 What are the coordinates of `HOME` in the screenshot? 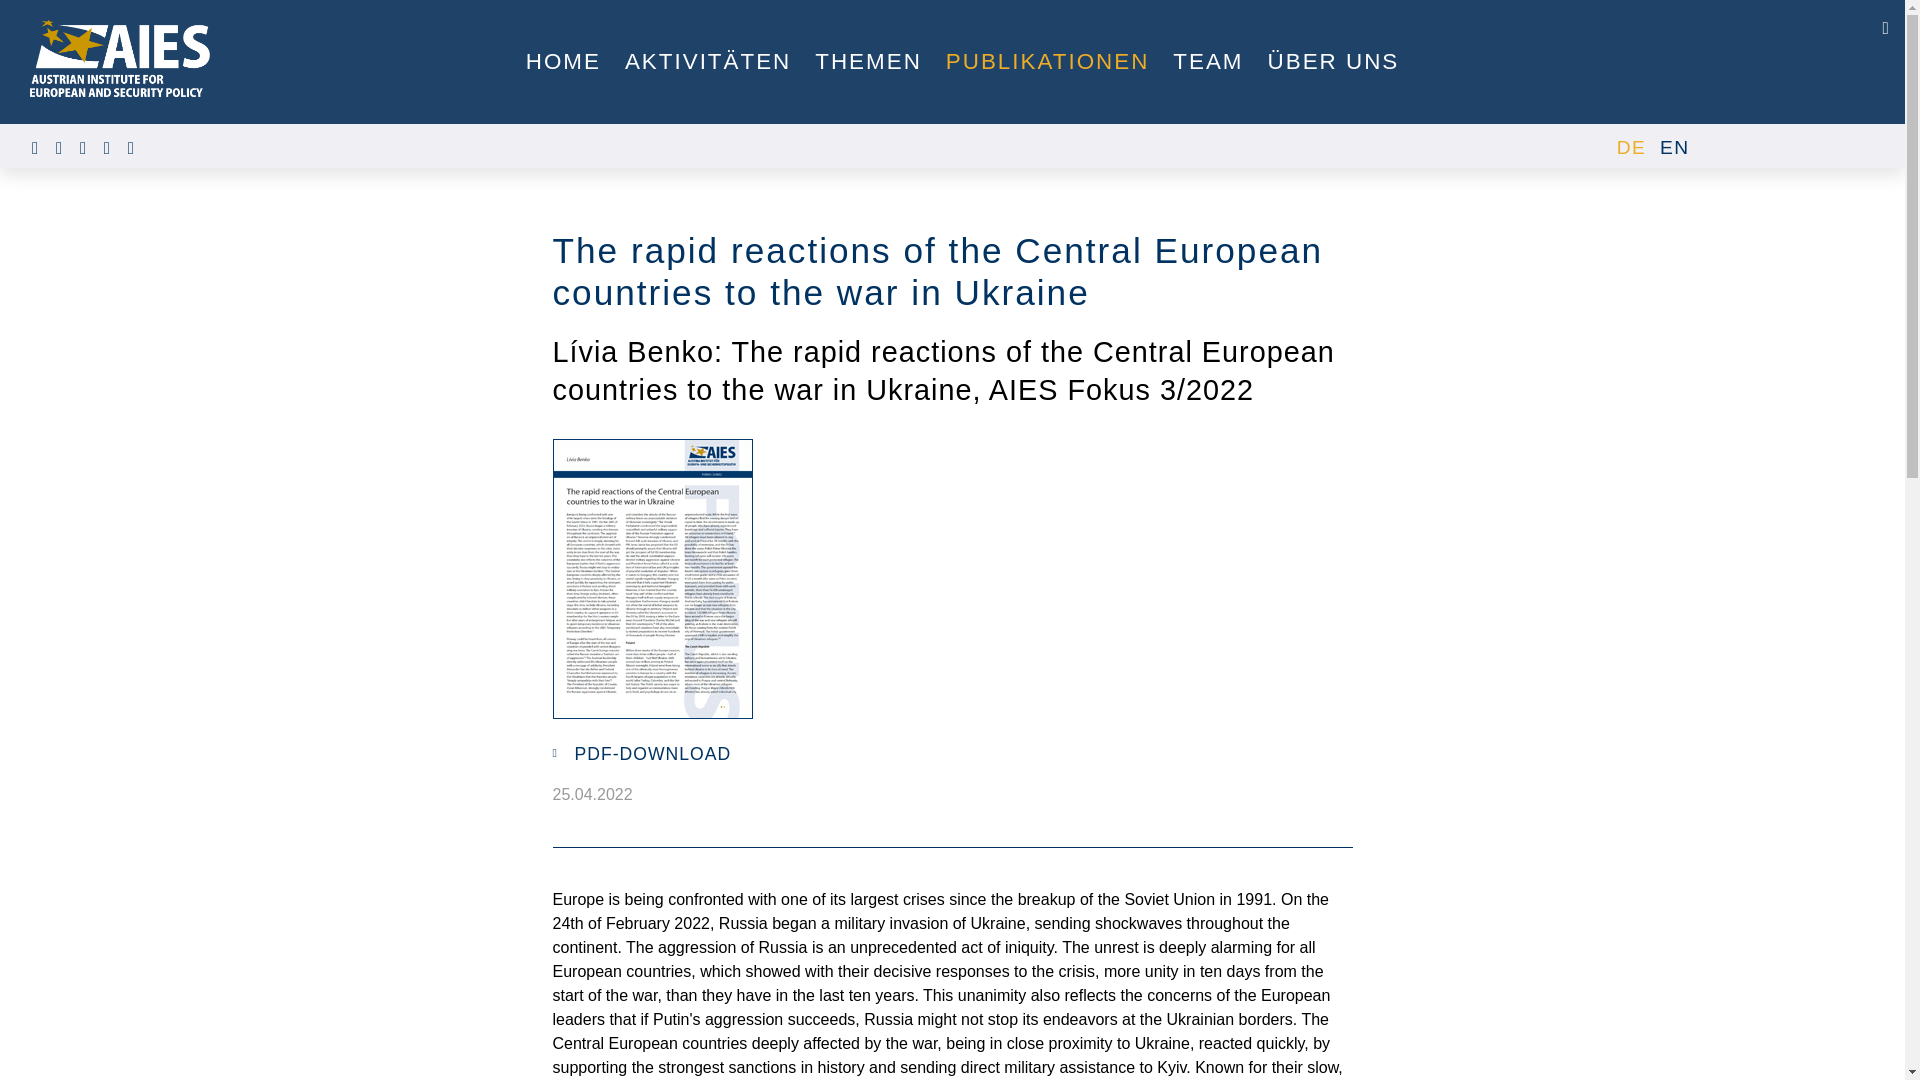 It's located at (563, 62).